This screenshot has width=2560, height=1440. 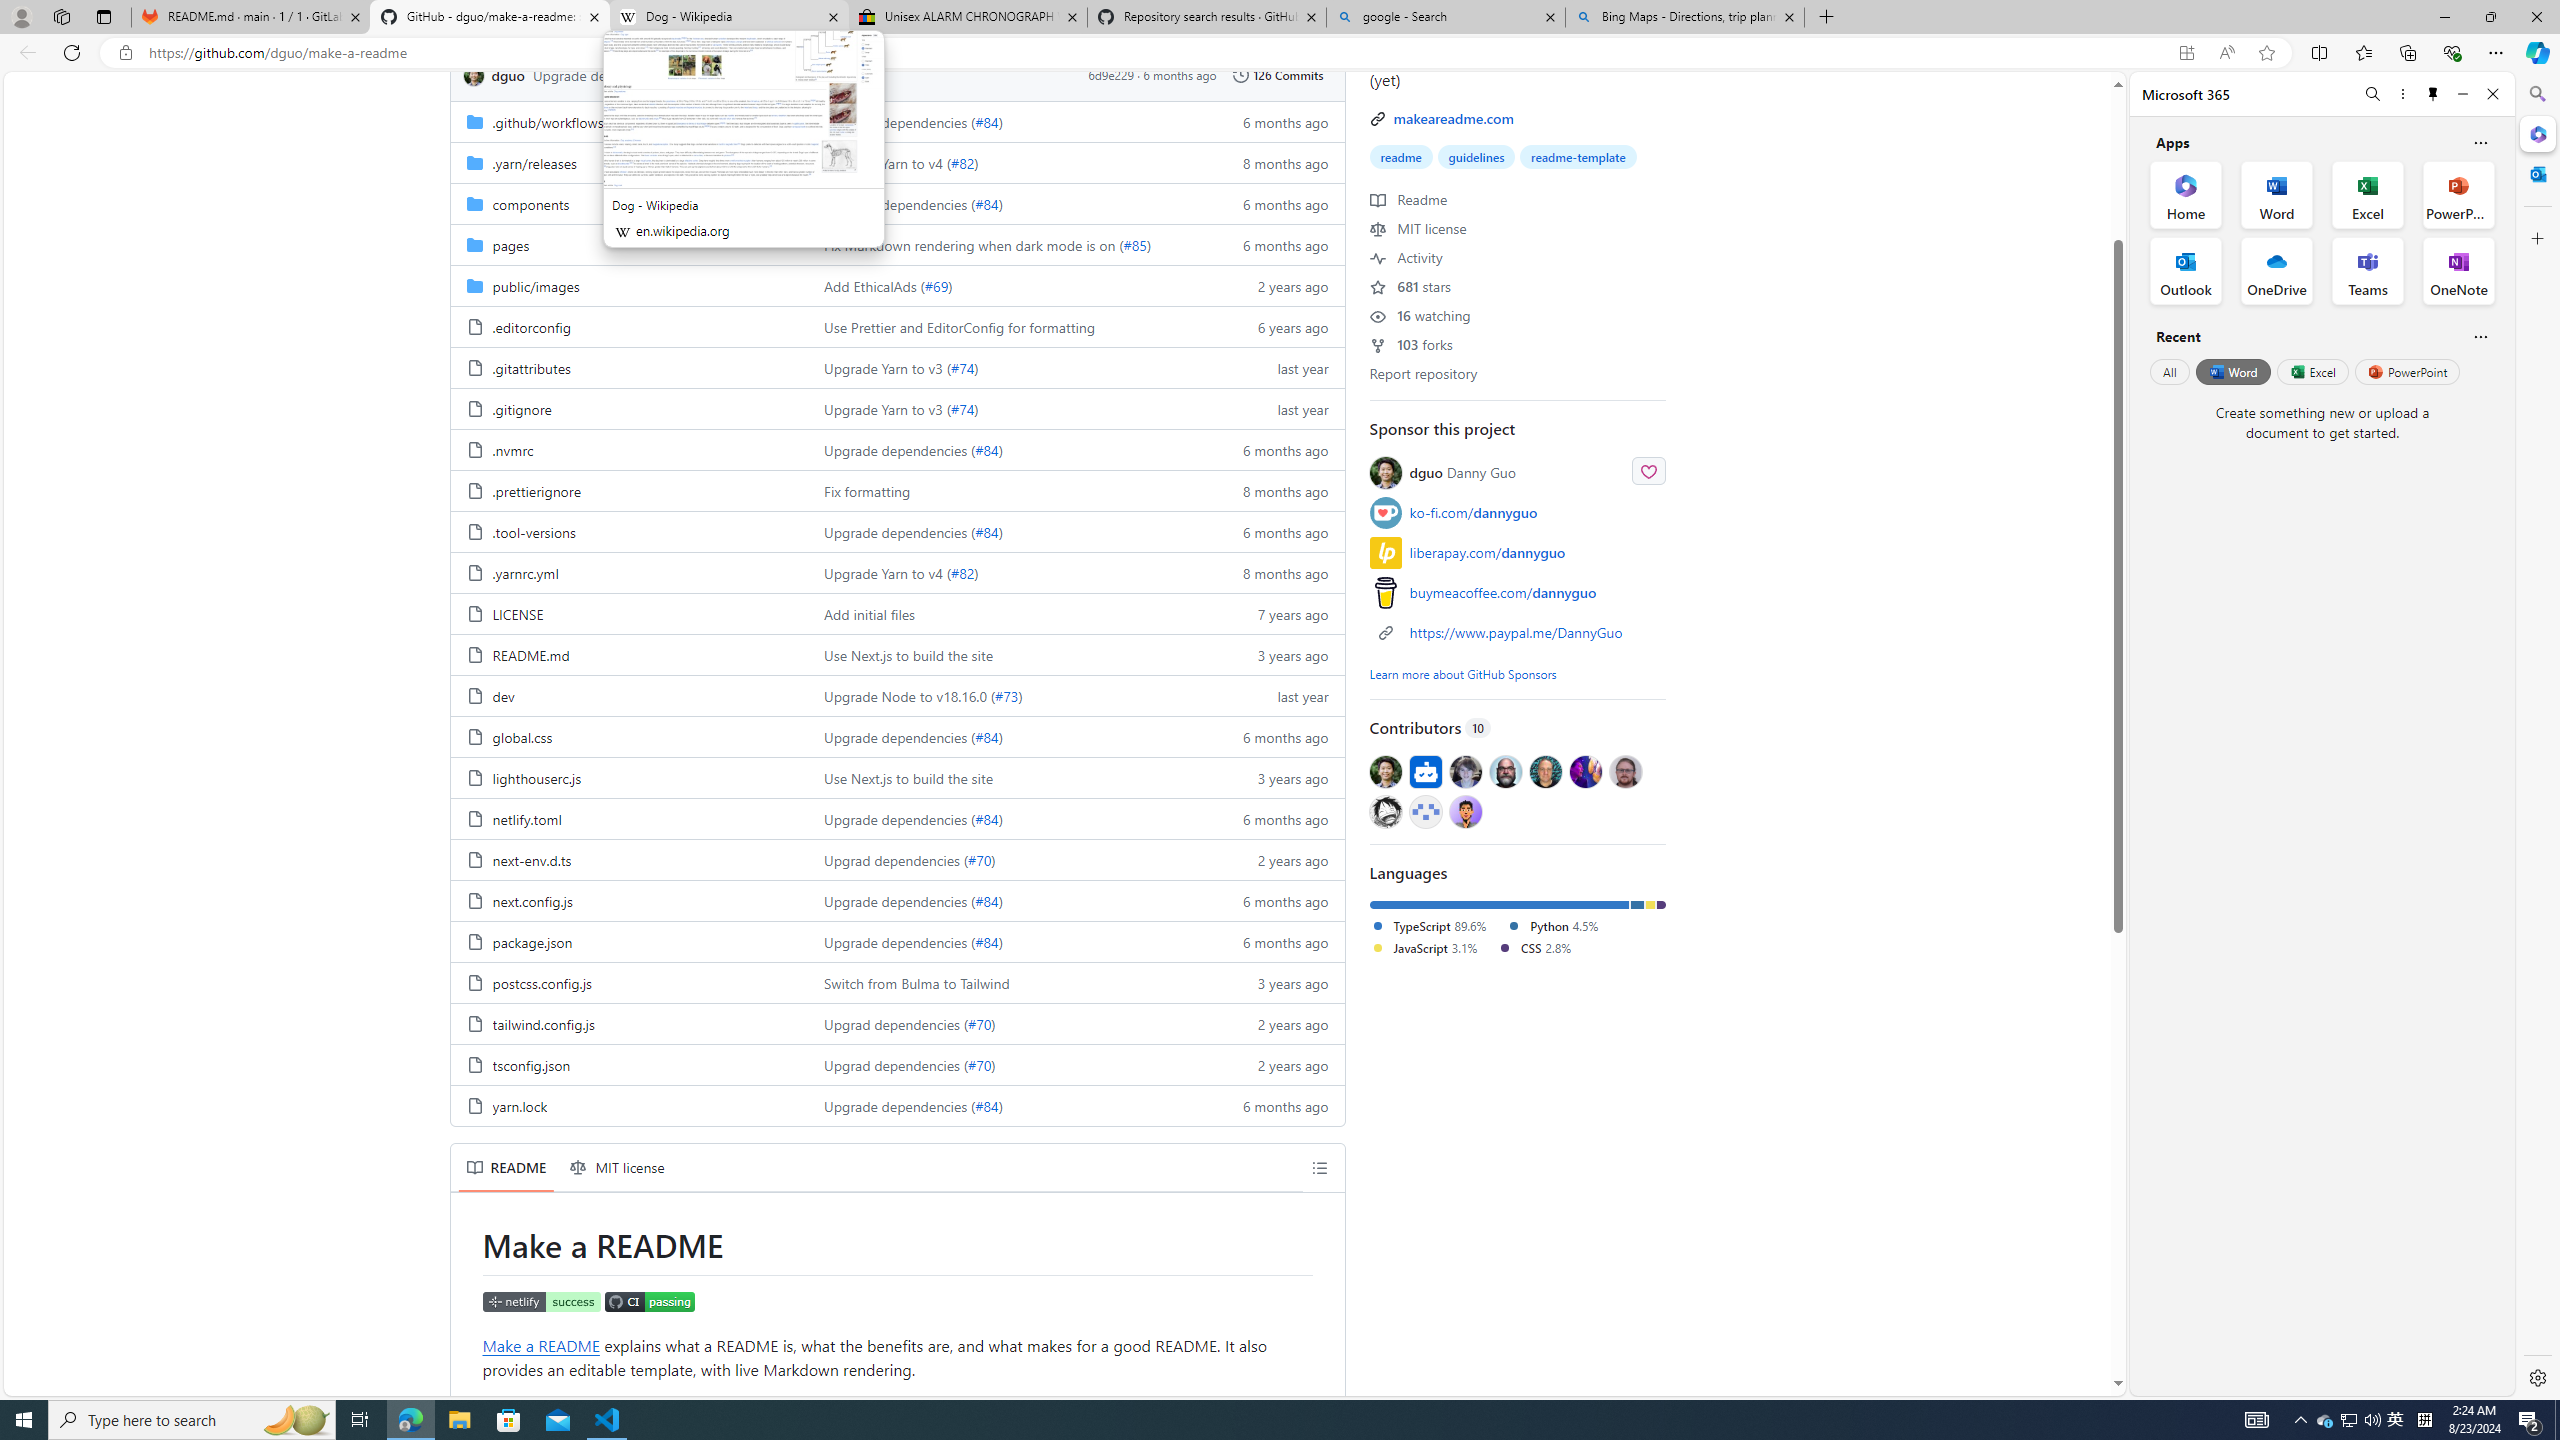 What do you see at coordinates (629, 613) in the screenshot?
I see `LICENSE, (File)` at bounding box center [629, 613].